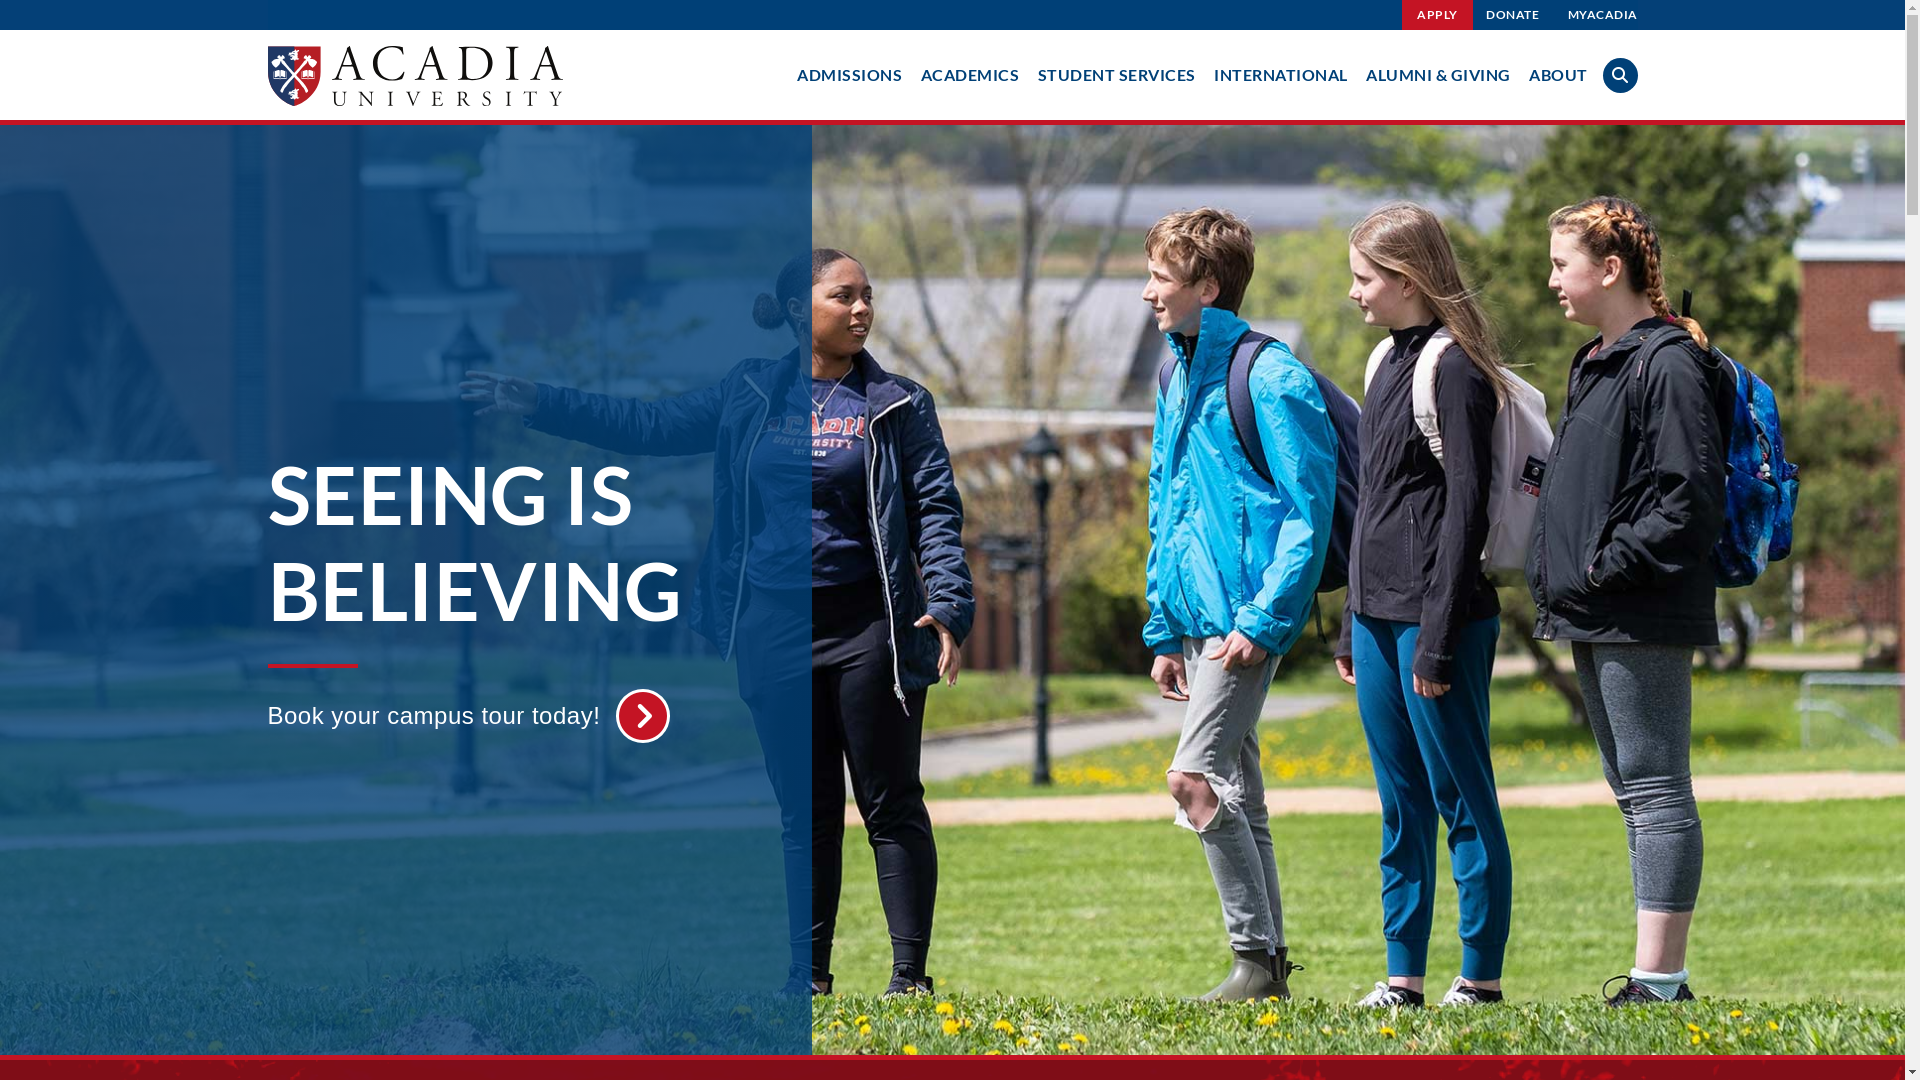 The image size is (1920, 1080). What do you see at coordinates (510, 586) in the screenshot?
I see `SEEING IS BELIEVING
Book your campus tour today!` at bounding box center [510, 586].